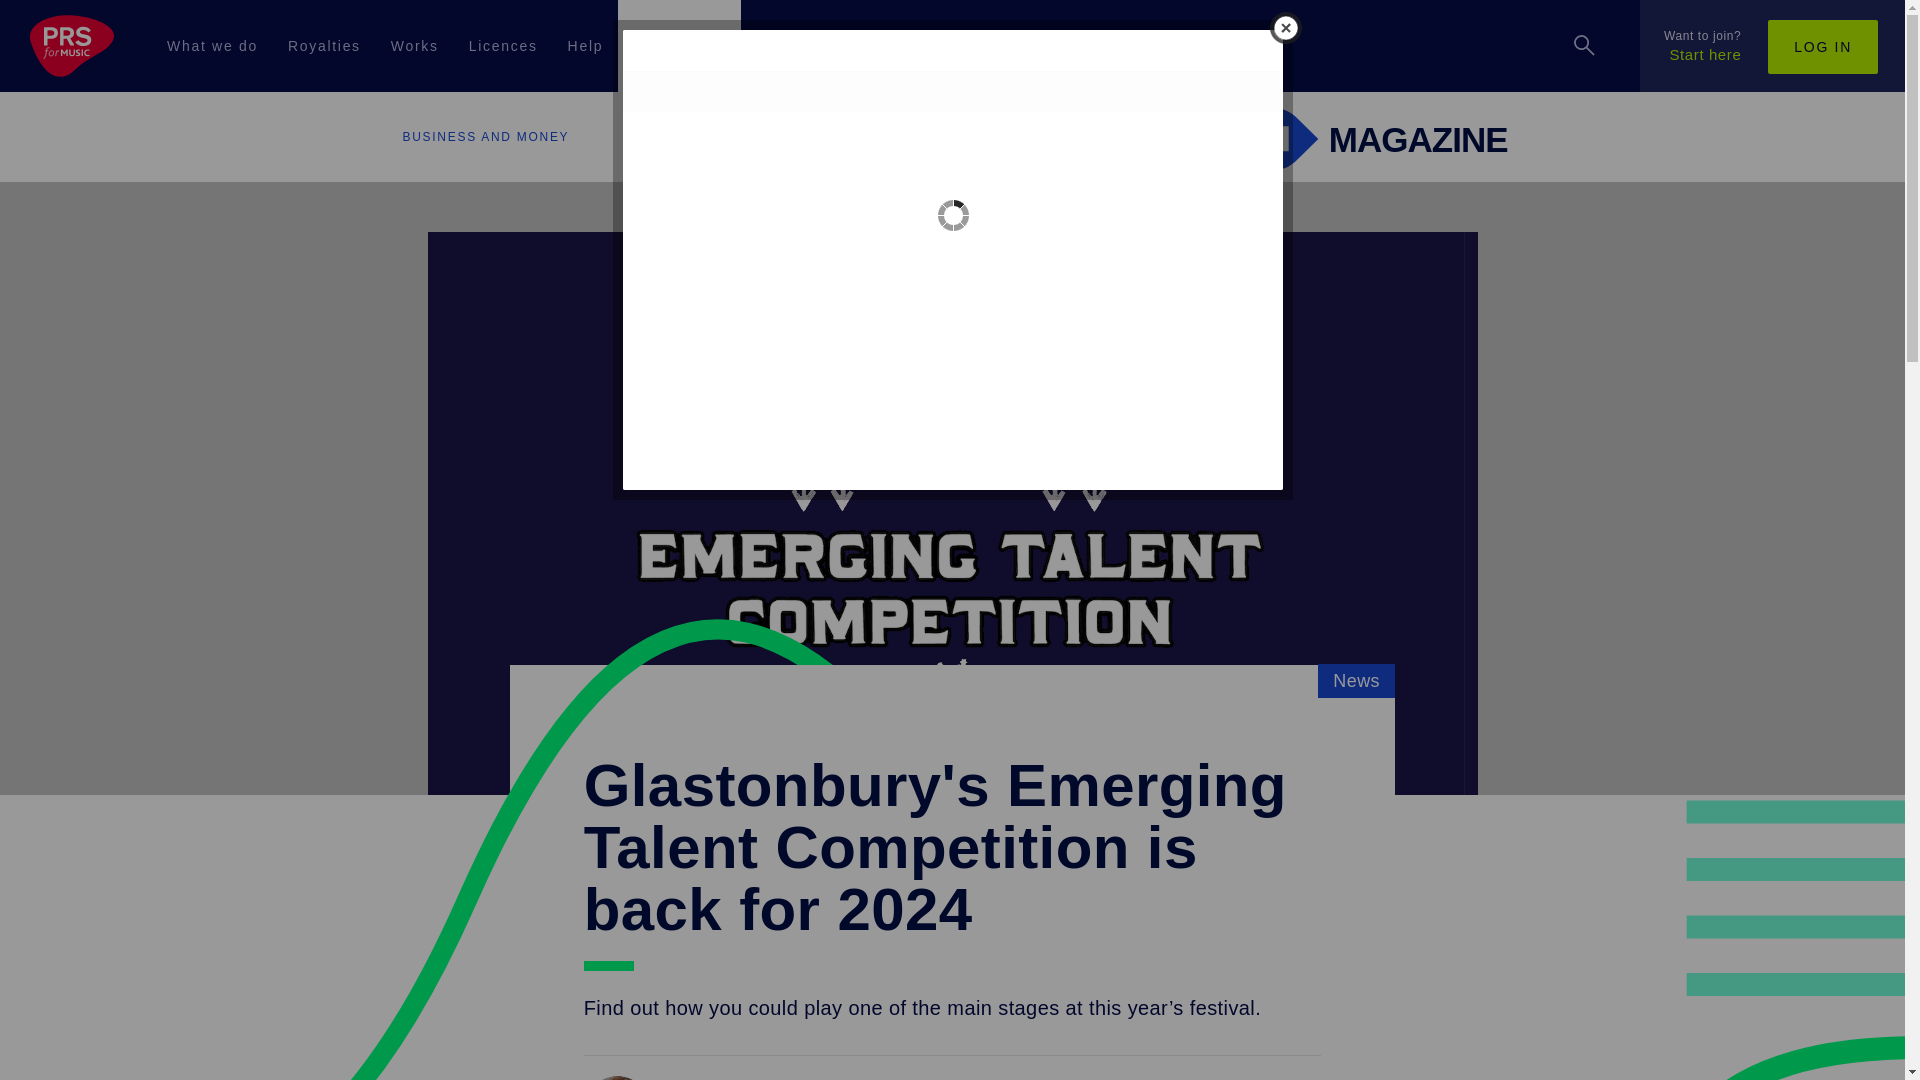 The image size is (1920, 1080). What do you see at coordinates (1047, 841) in the screenshot?
I see `Contact us` at bounding box center [1047, 841].